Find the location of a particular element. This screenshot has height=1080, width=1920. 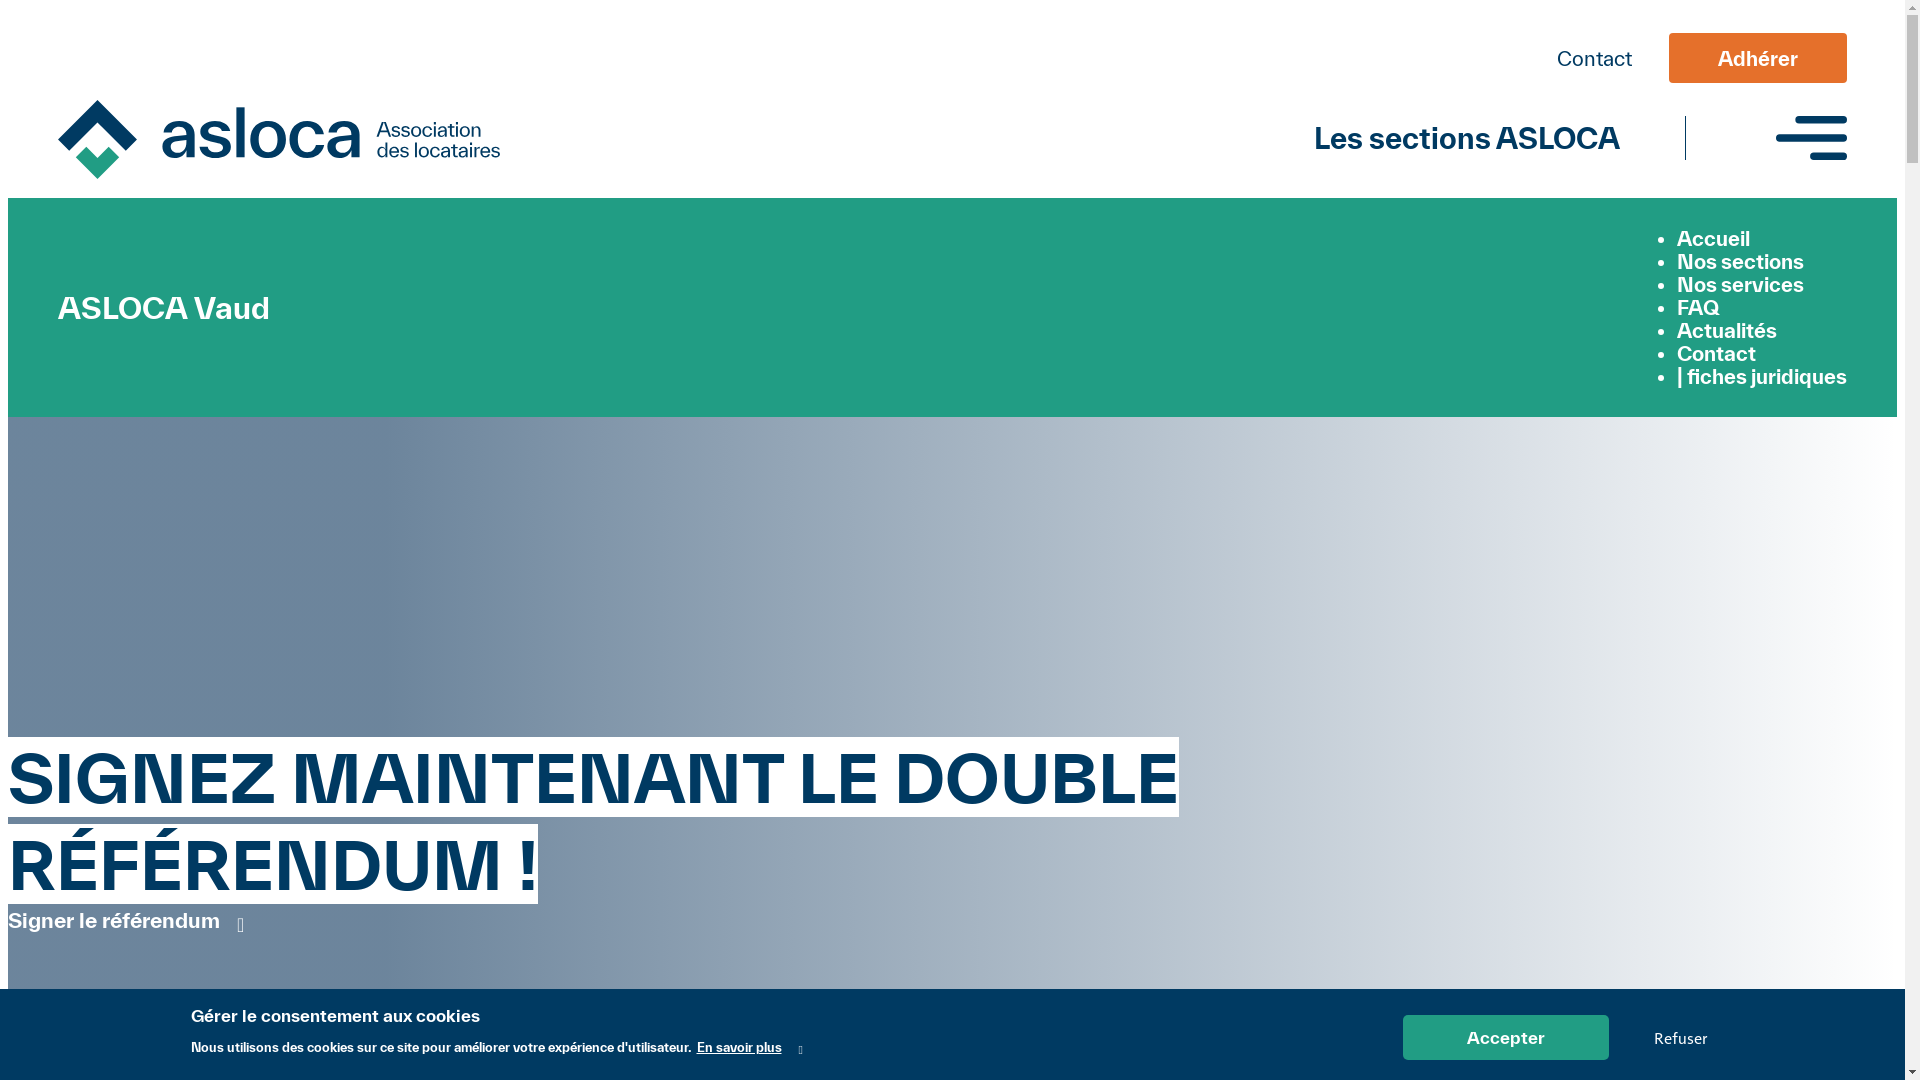

Home is located at coordinates (279, 142).